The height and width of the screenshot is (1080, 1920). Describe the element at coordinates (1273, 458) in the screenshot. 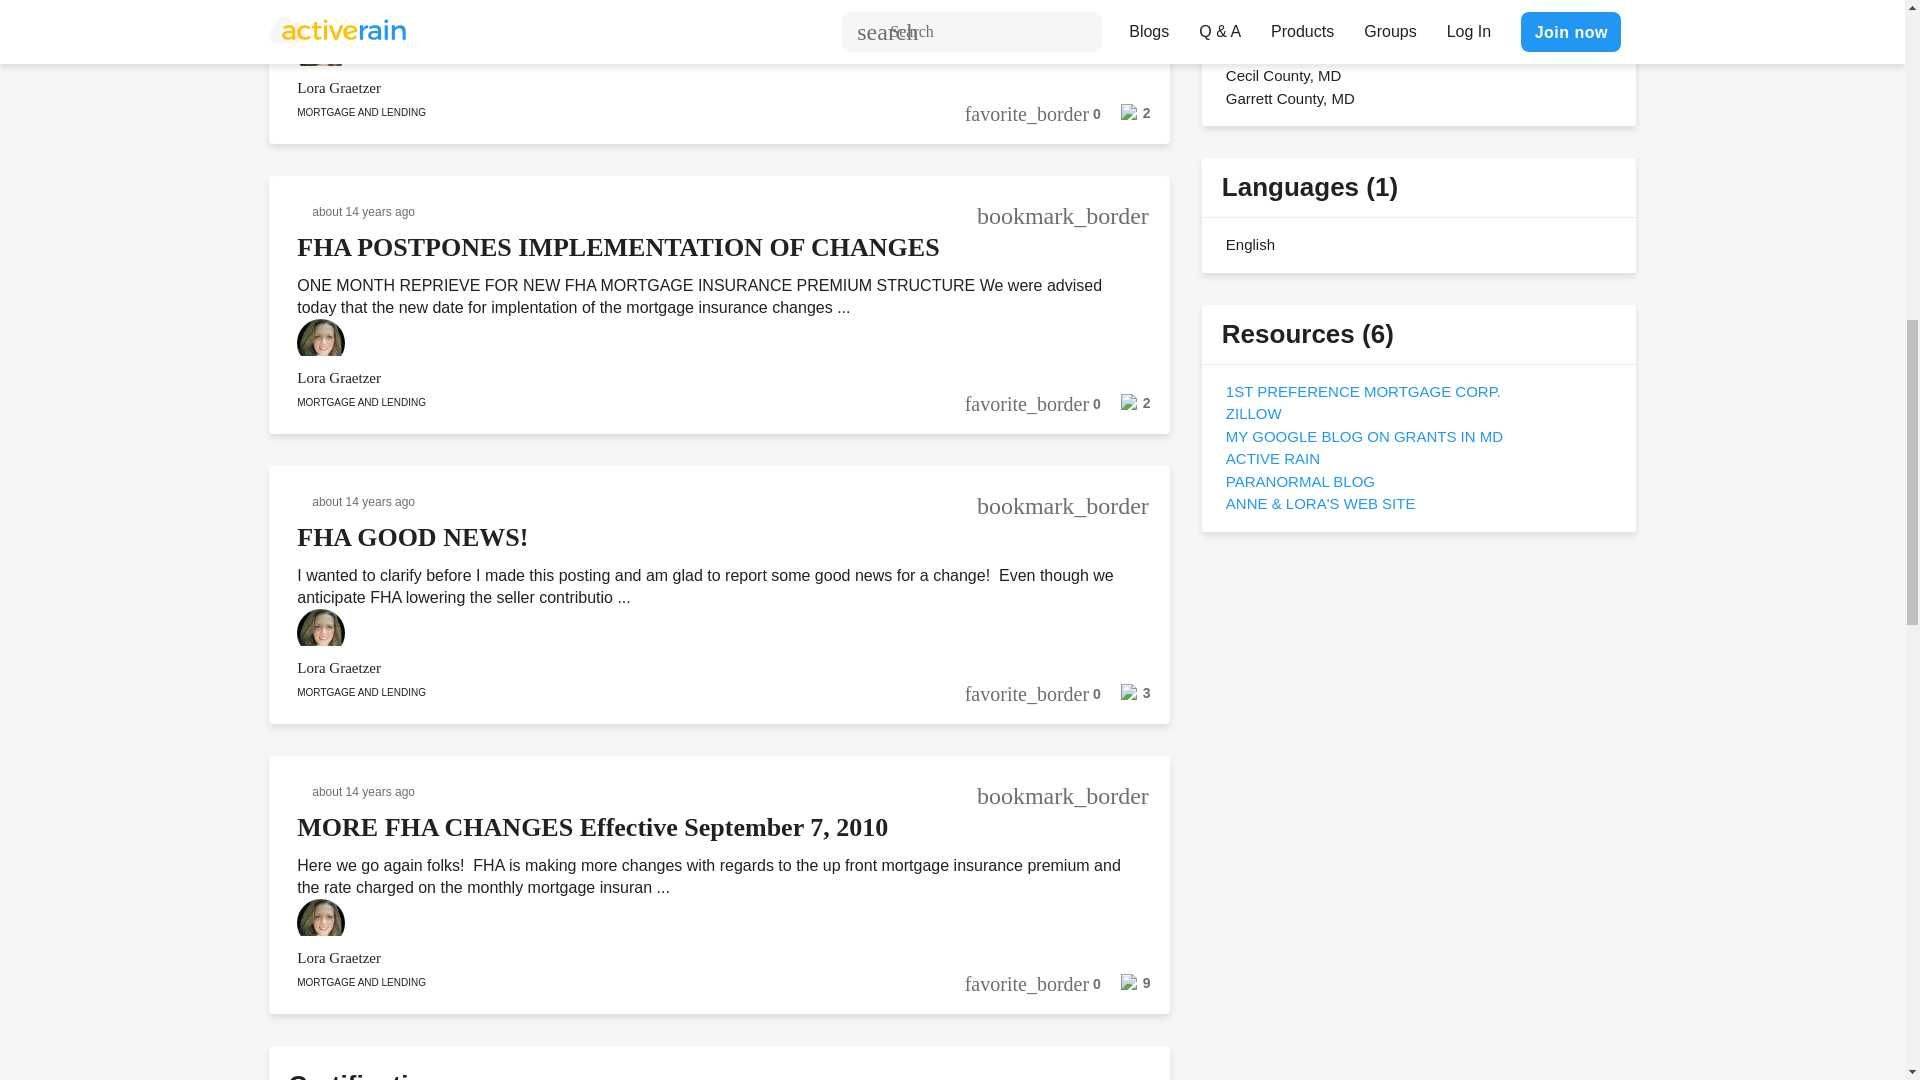

I see `Active Rain` at that location.